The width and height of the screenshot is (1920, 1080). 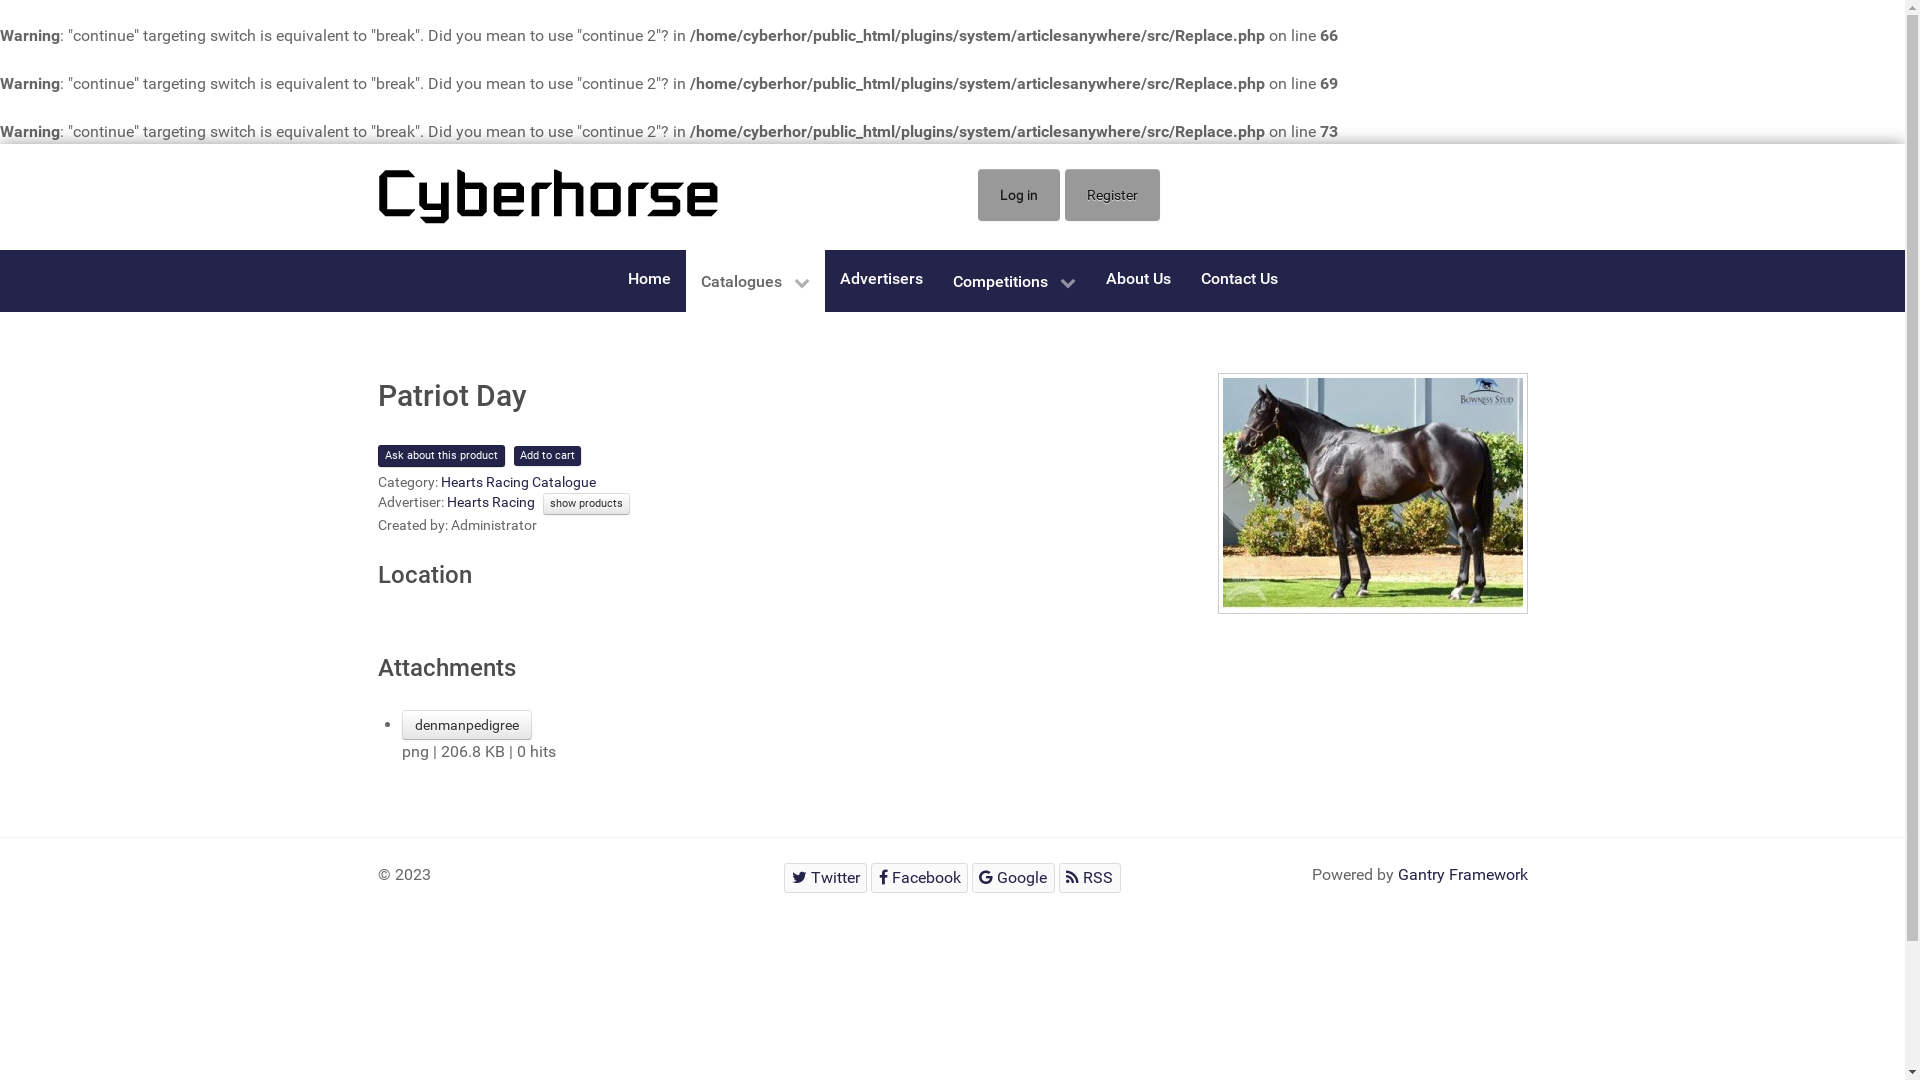 I want to click on Add to cart, so click(x=548, y=456).